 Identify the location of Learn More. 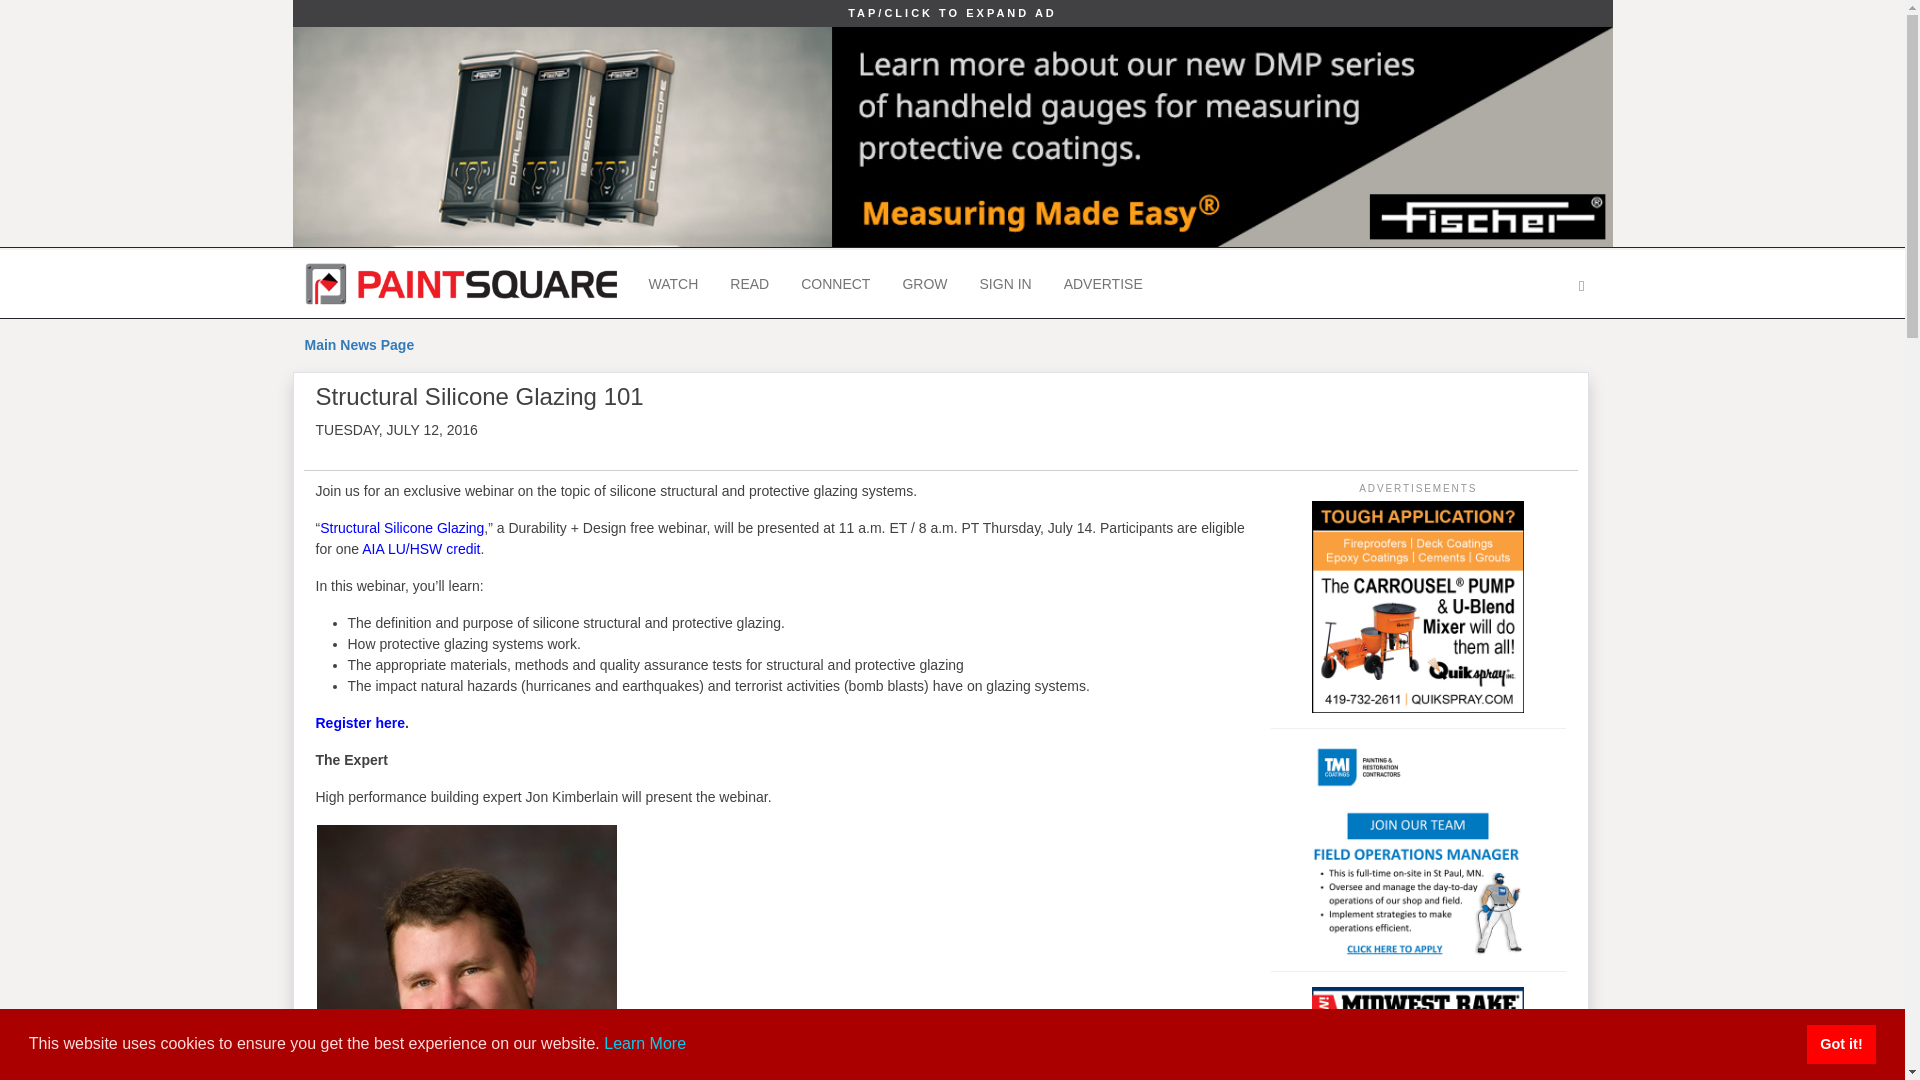
(644, 1042).